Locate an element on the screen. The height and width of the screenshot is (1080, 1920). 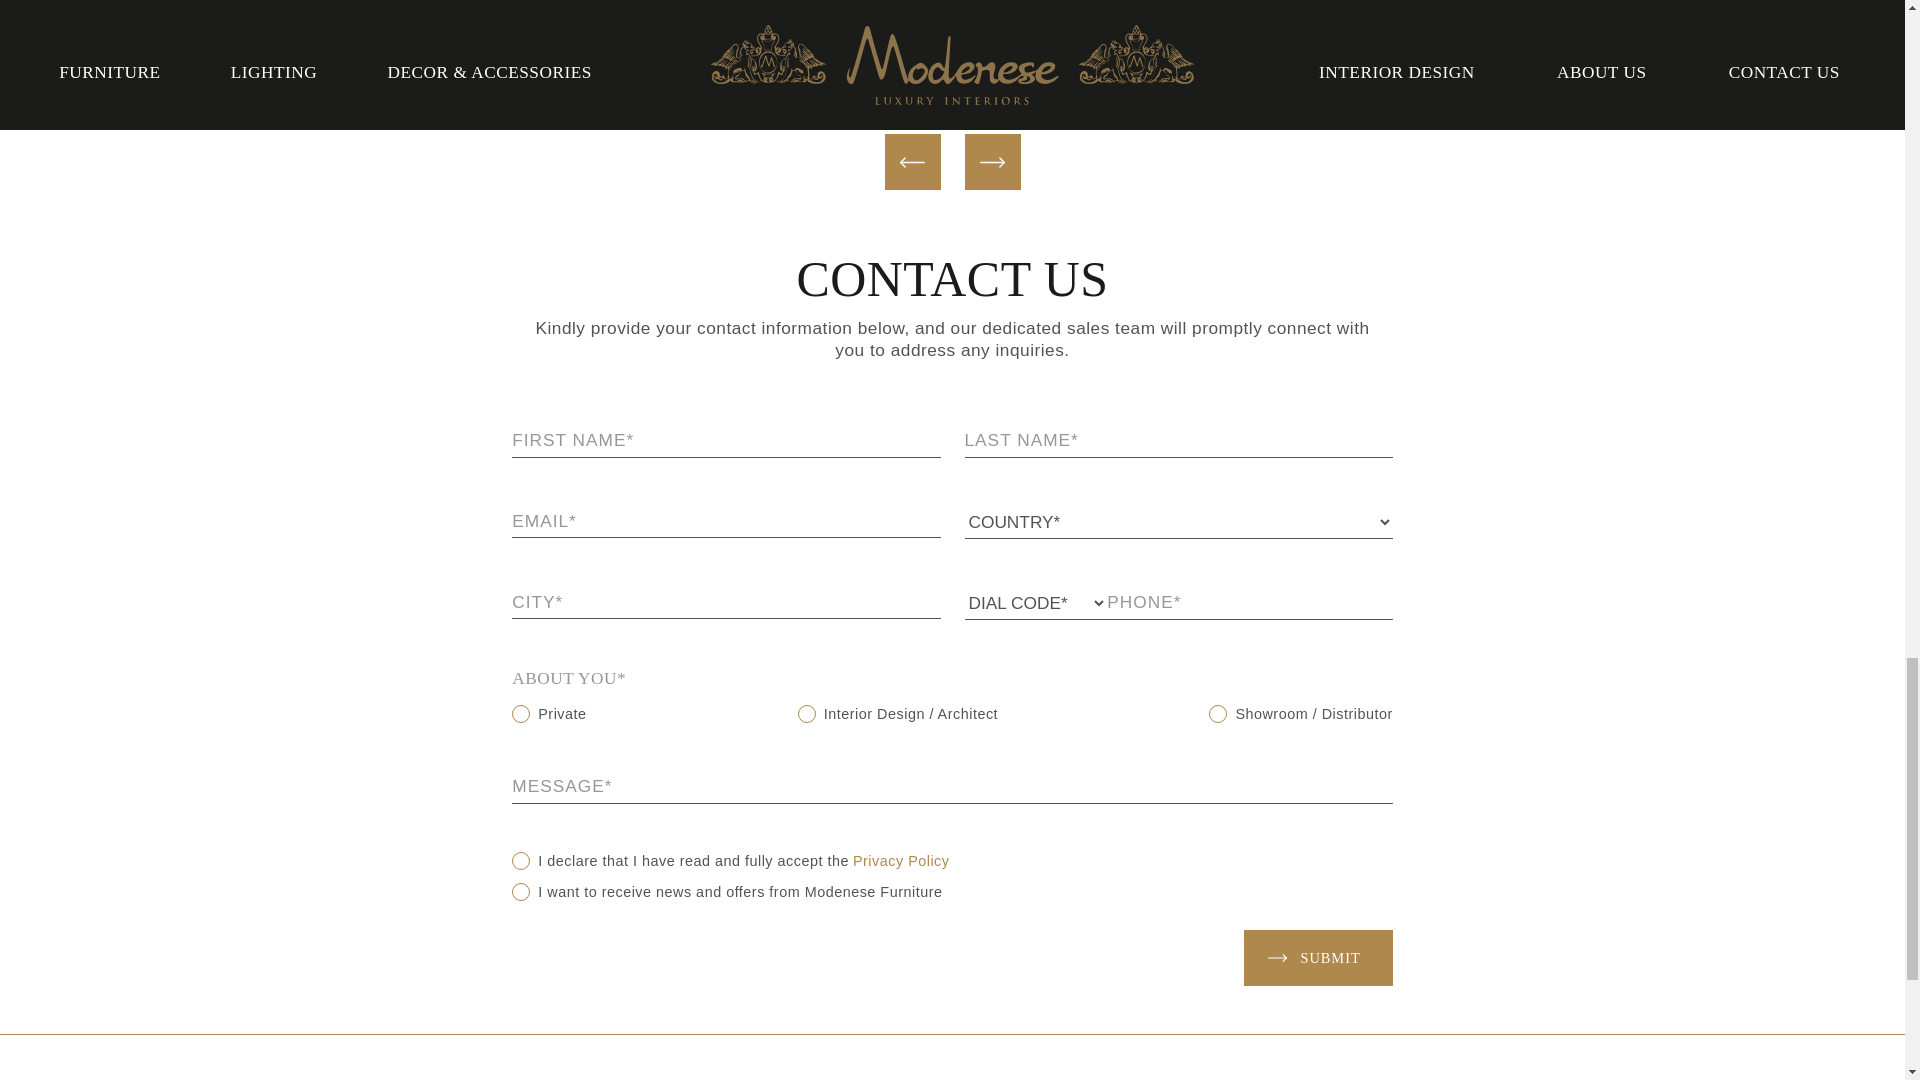
SQUARE FLORAL FABRIC SIDE TABLE is located at coordinates (309, 22).